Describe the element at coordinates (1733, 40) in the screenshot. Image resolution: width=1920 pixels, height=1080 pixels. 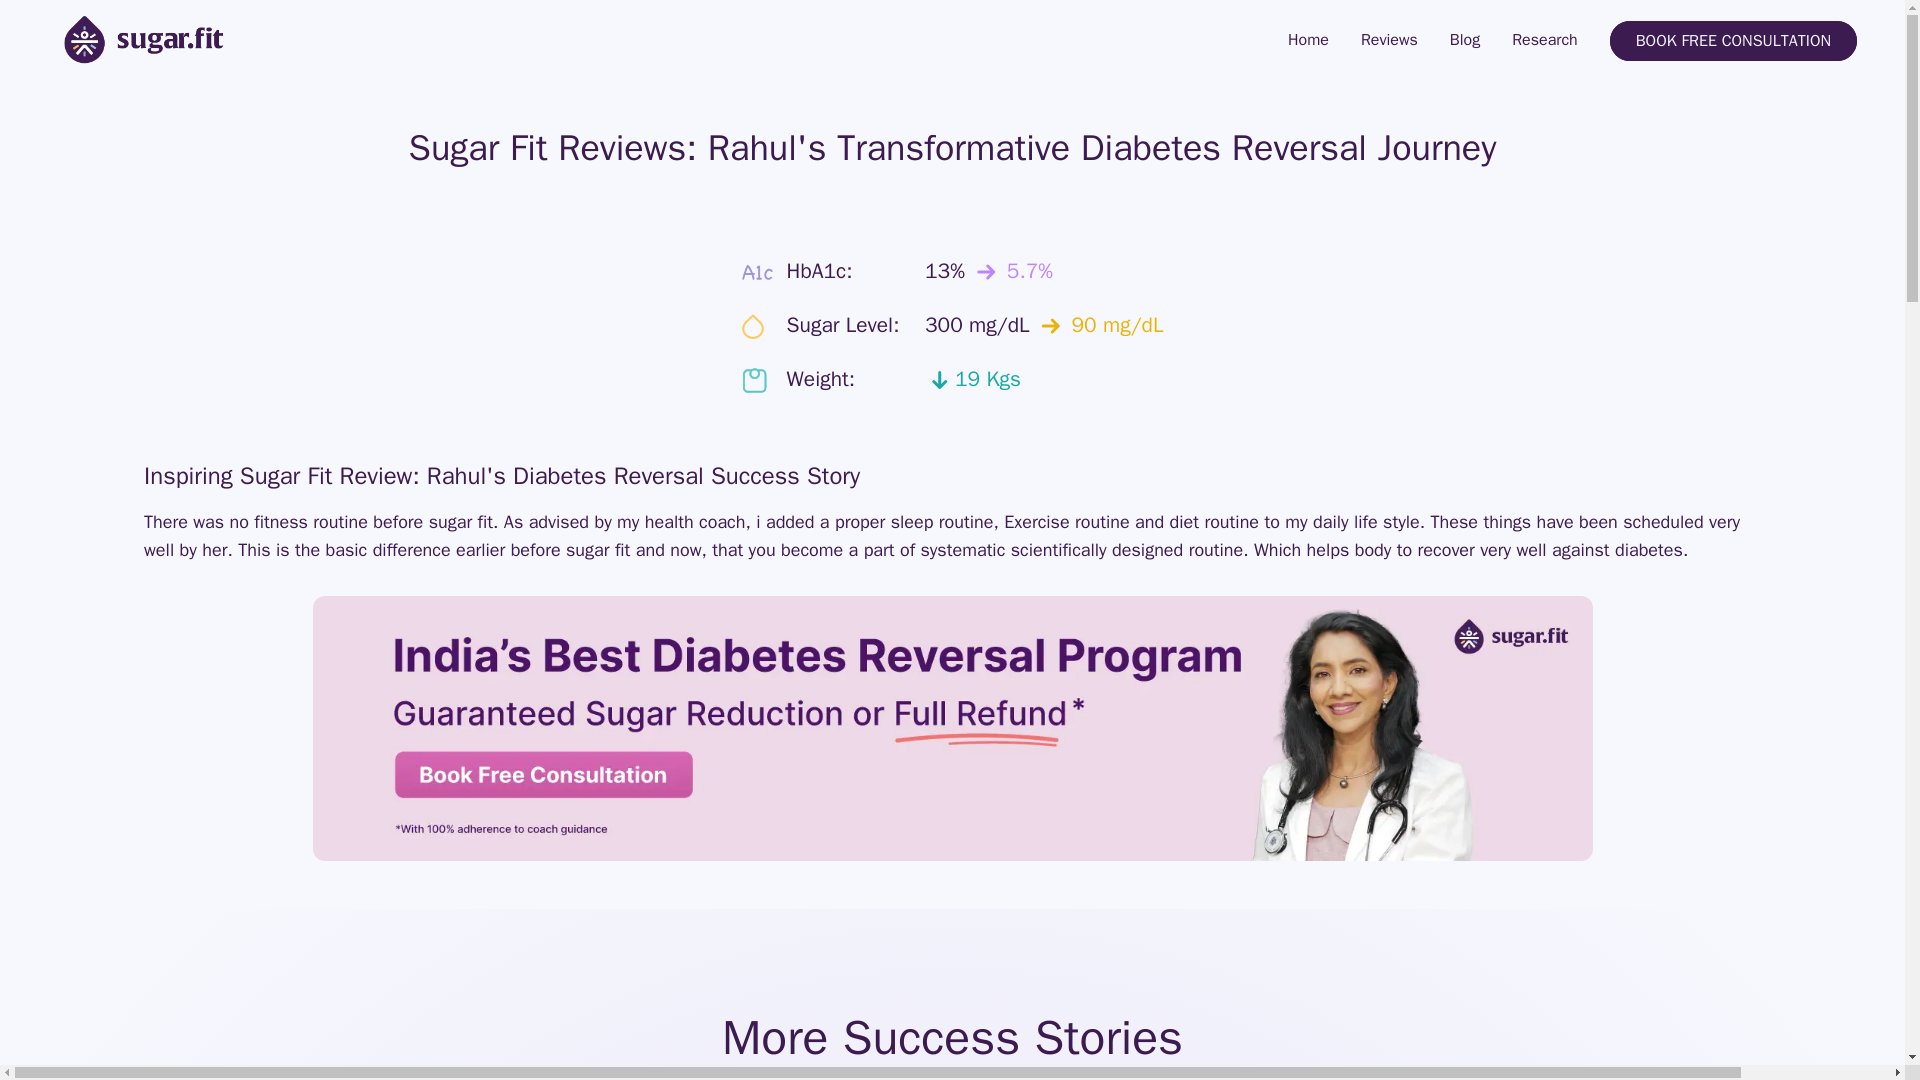
I see `BOOK FREE CONSULTATION` at that location.